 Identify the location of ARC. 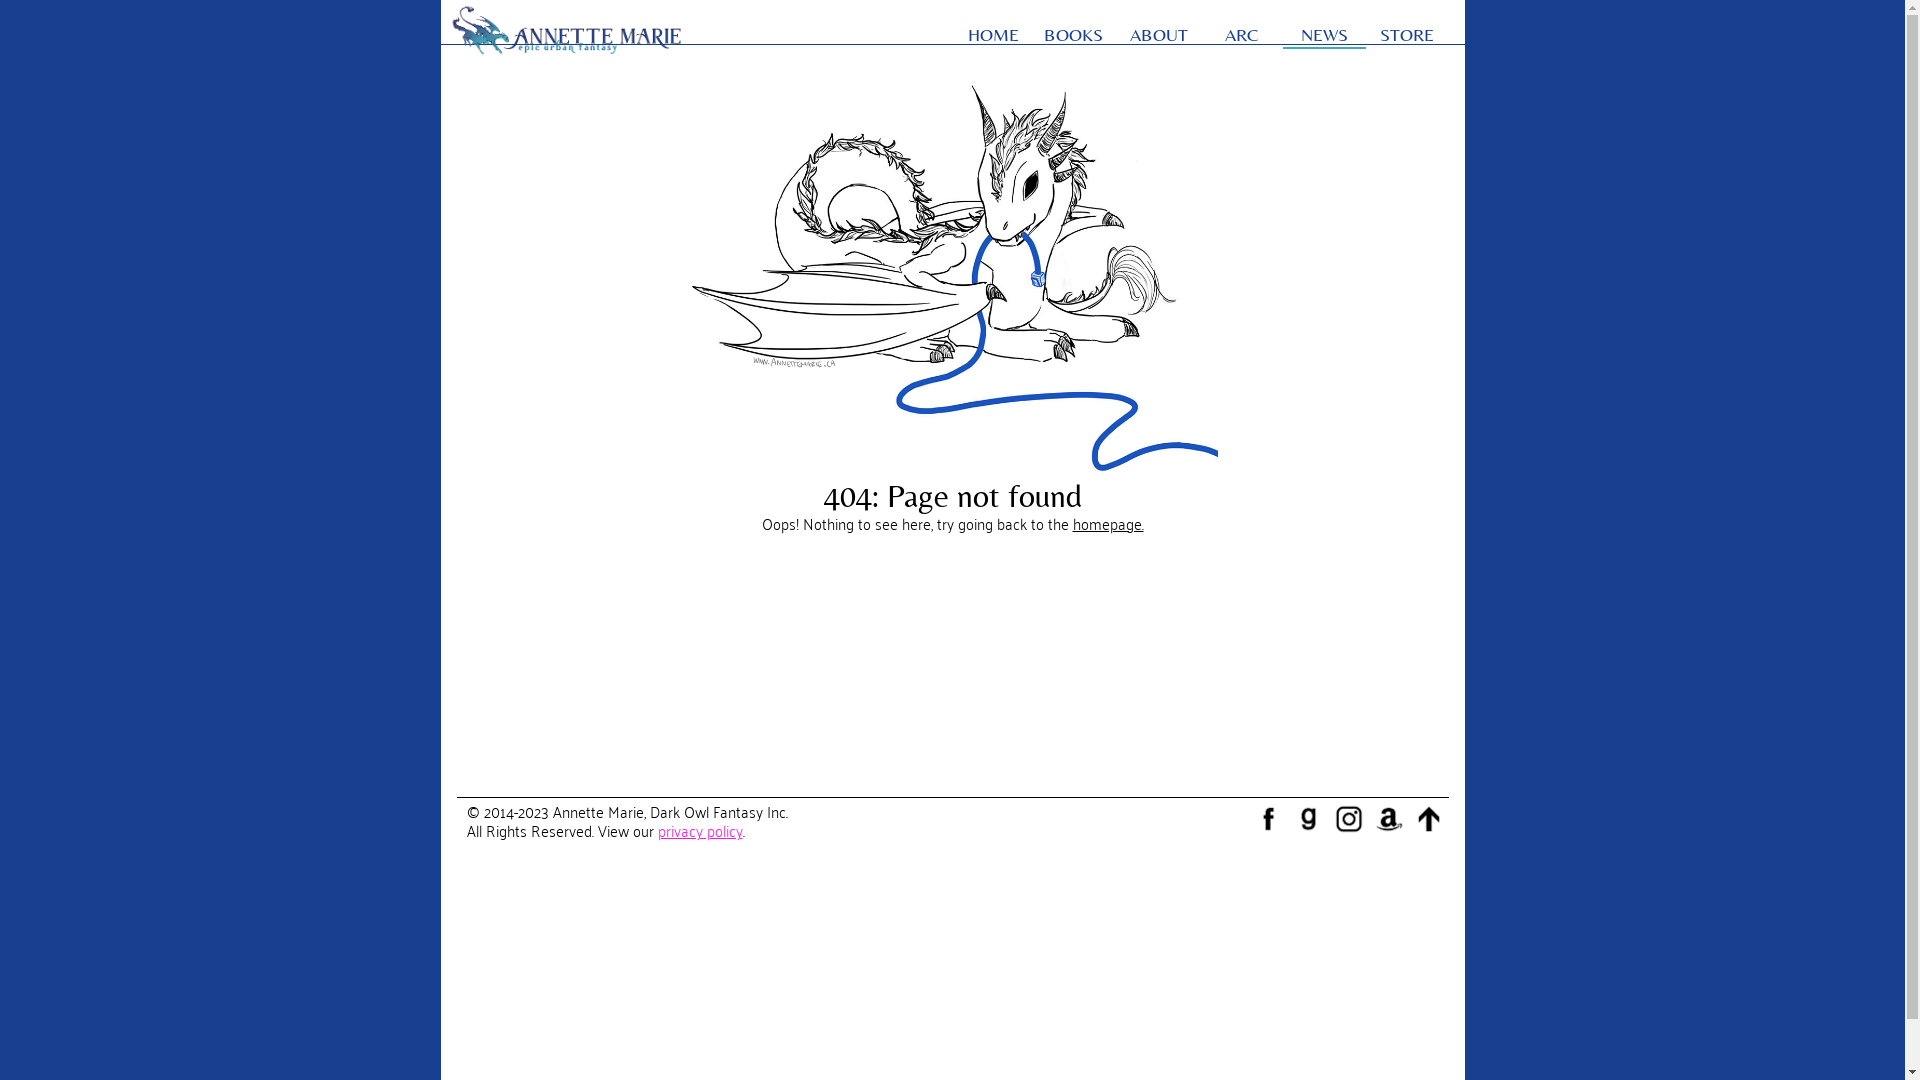
(1242, 35).